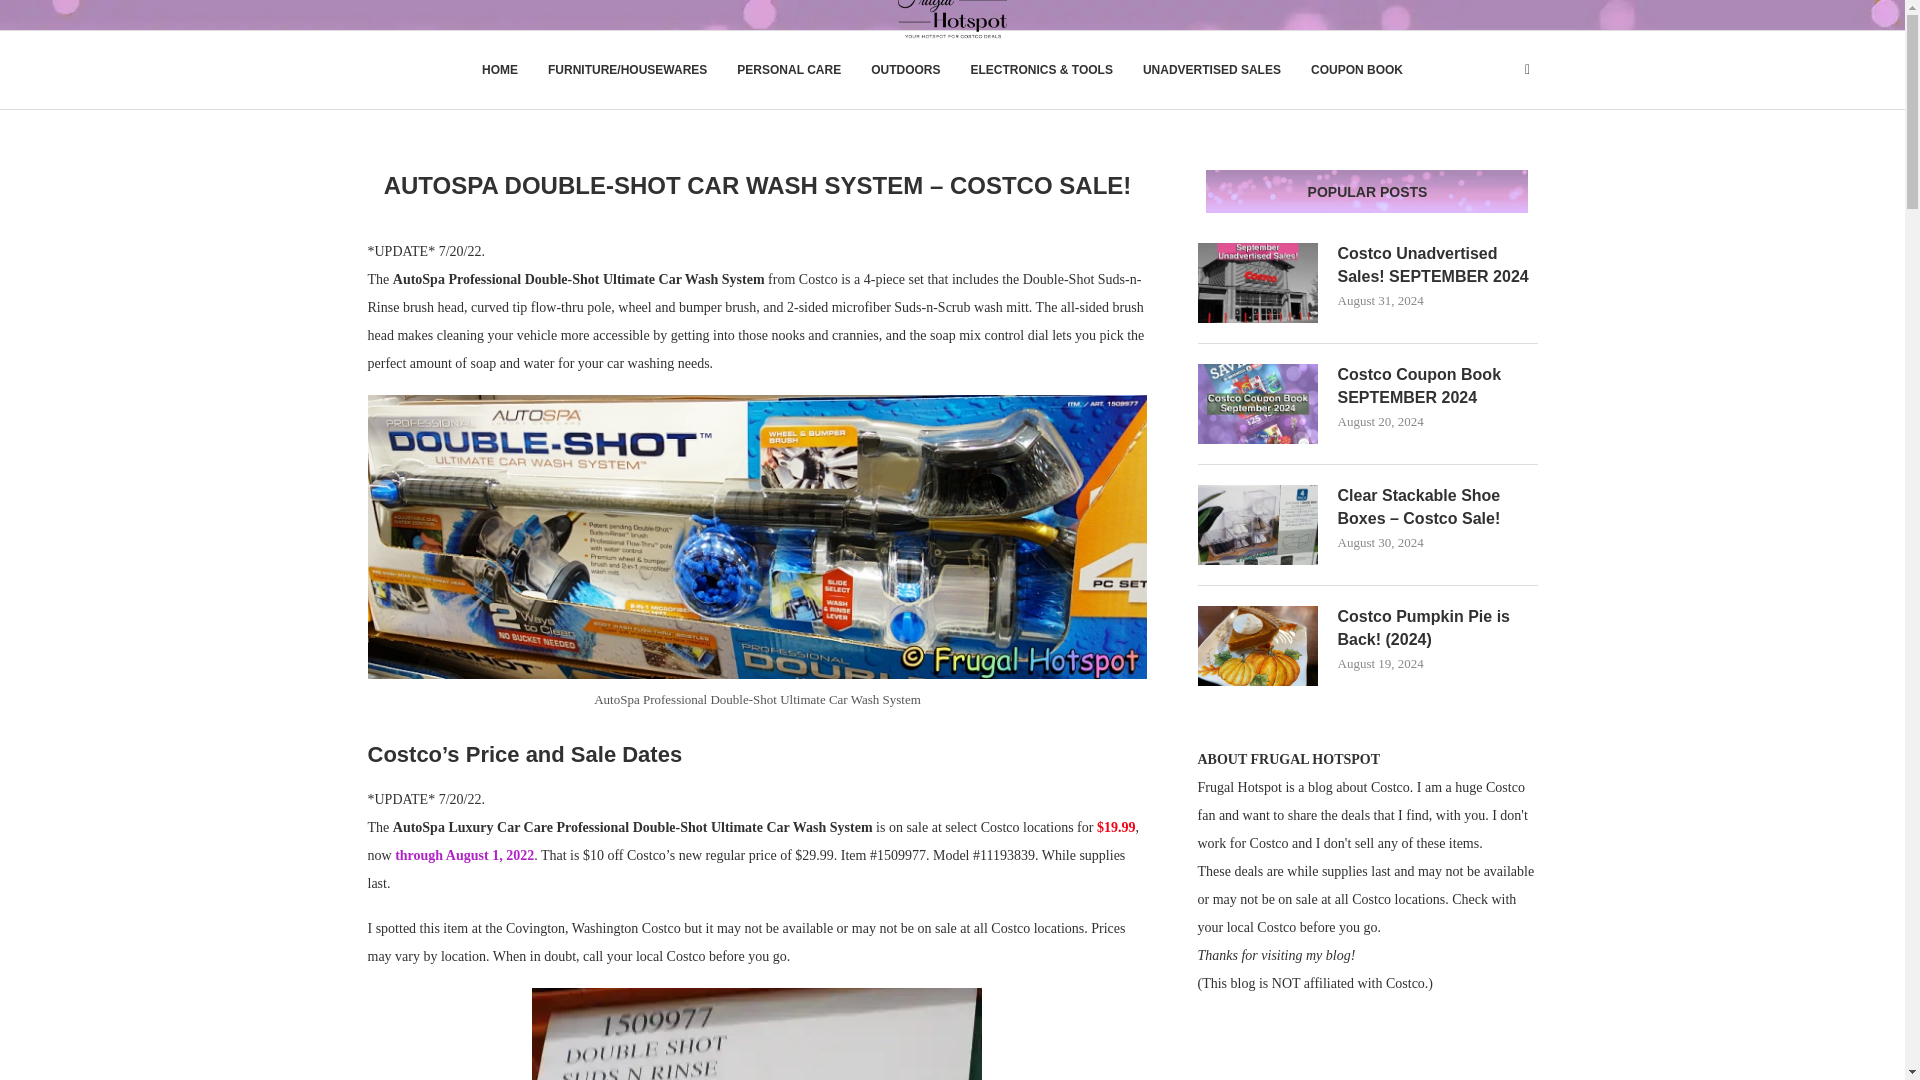 The image size is (1920, 1080). I want to click on Costco Unadvertised Sales! SEPTEMBER 2024, so click(1438, 266).